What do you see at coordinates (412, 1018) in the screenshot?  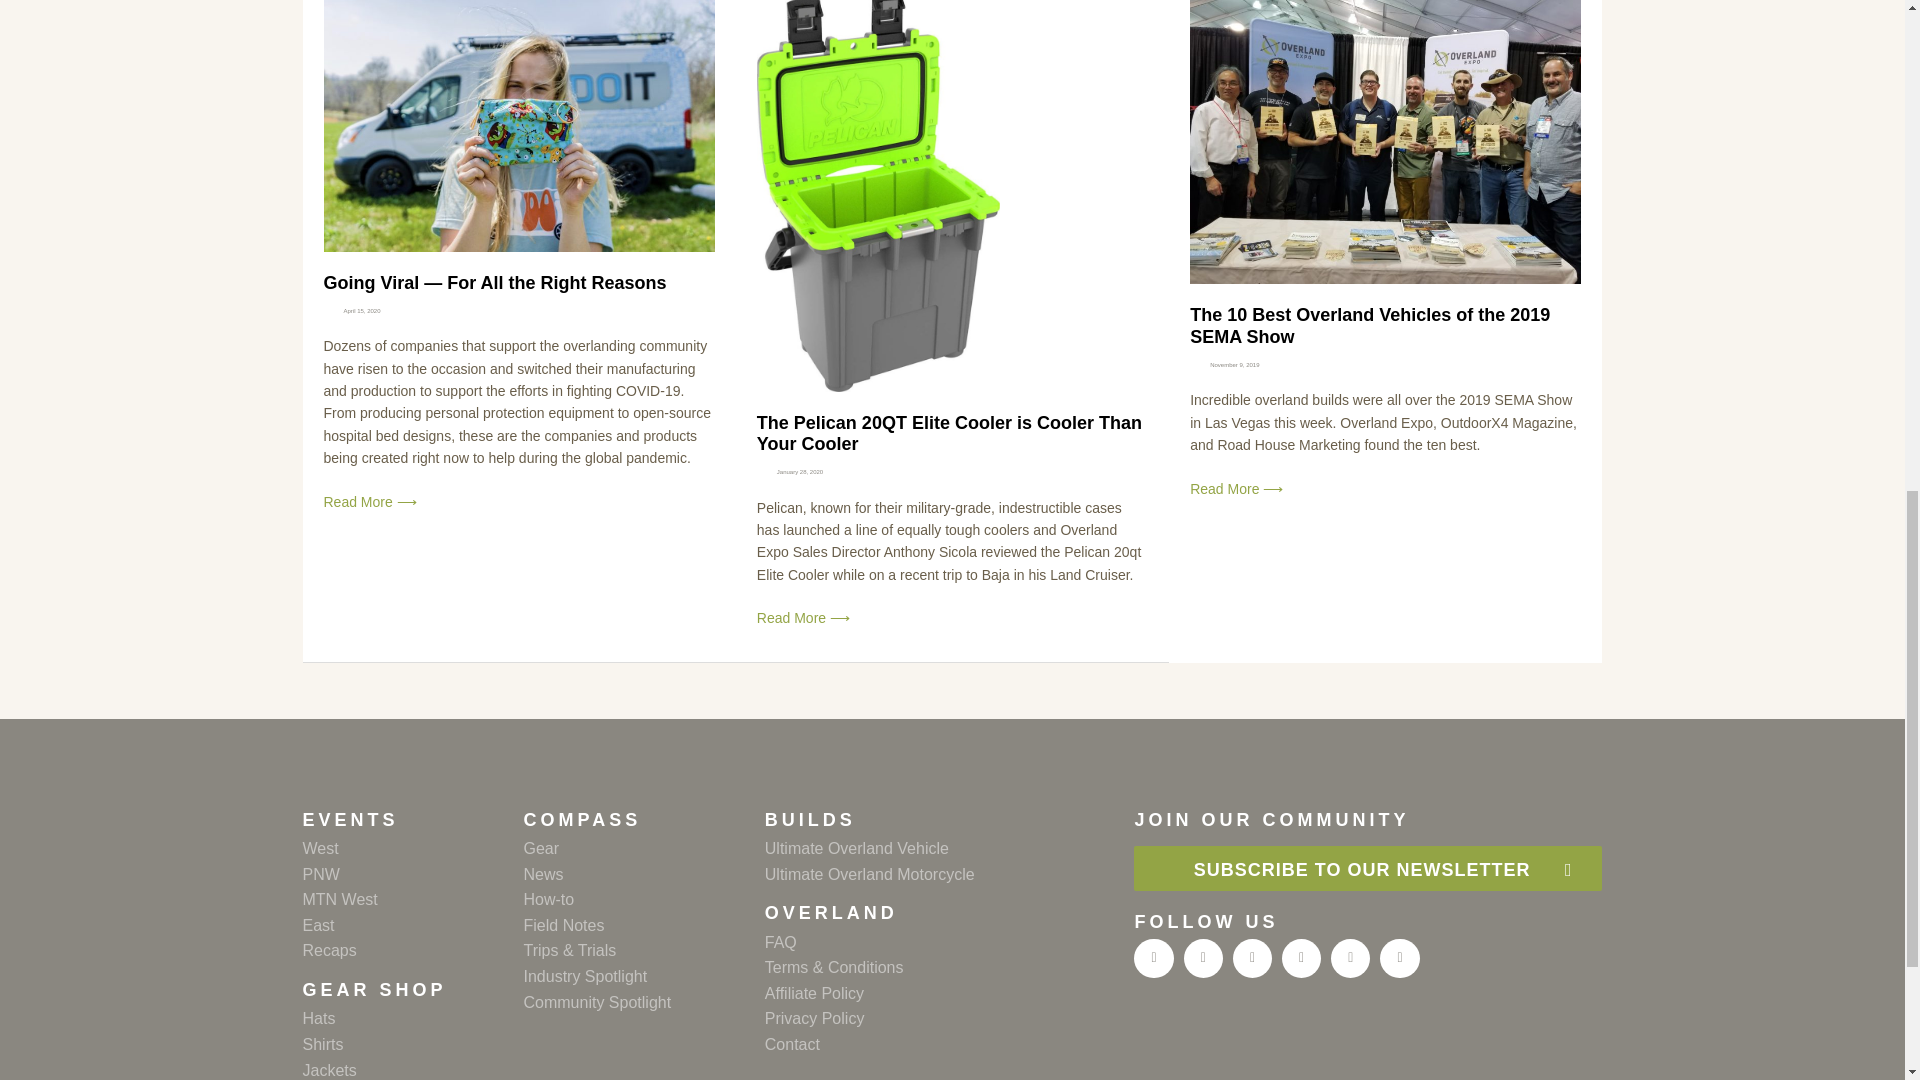 I see `Hats` at bounding box center [412, 1018].